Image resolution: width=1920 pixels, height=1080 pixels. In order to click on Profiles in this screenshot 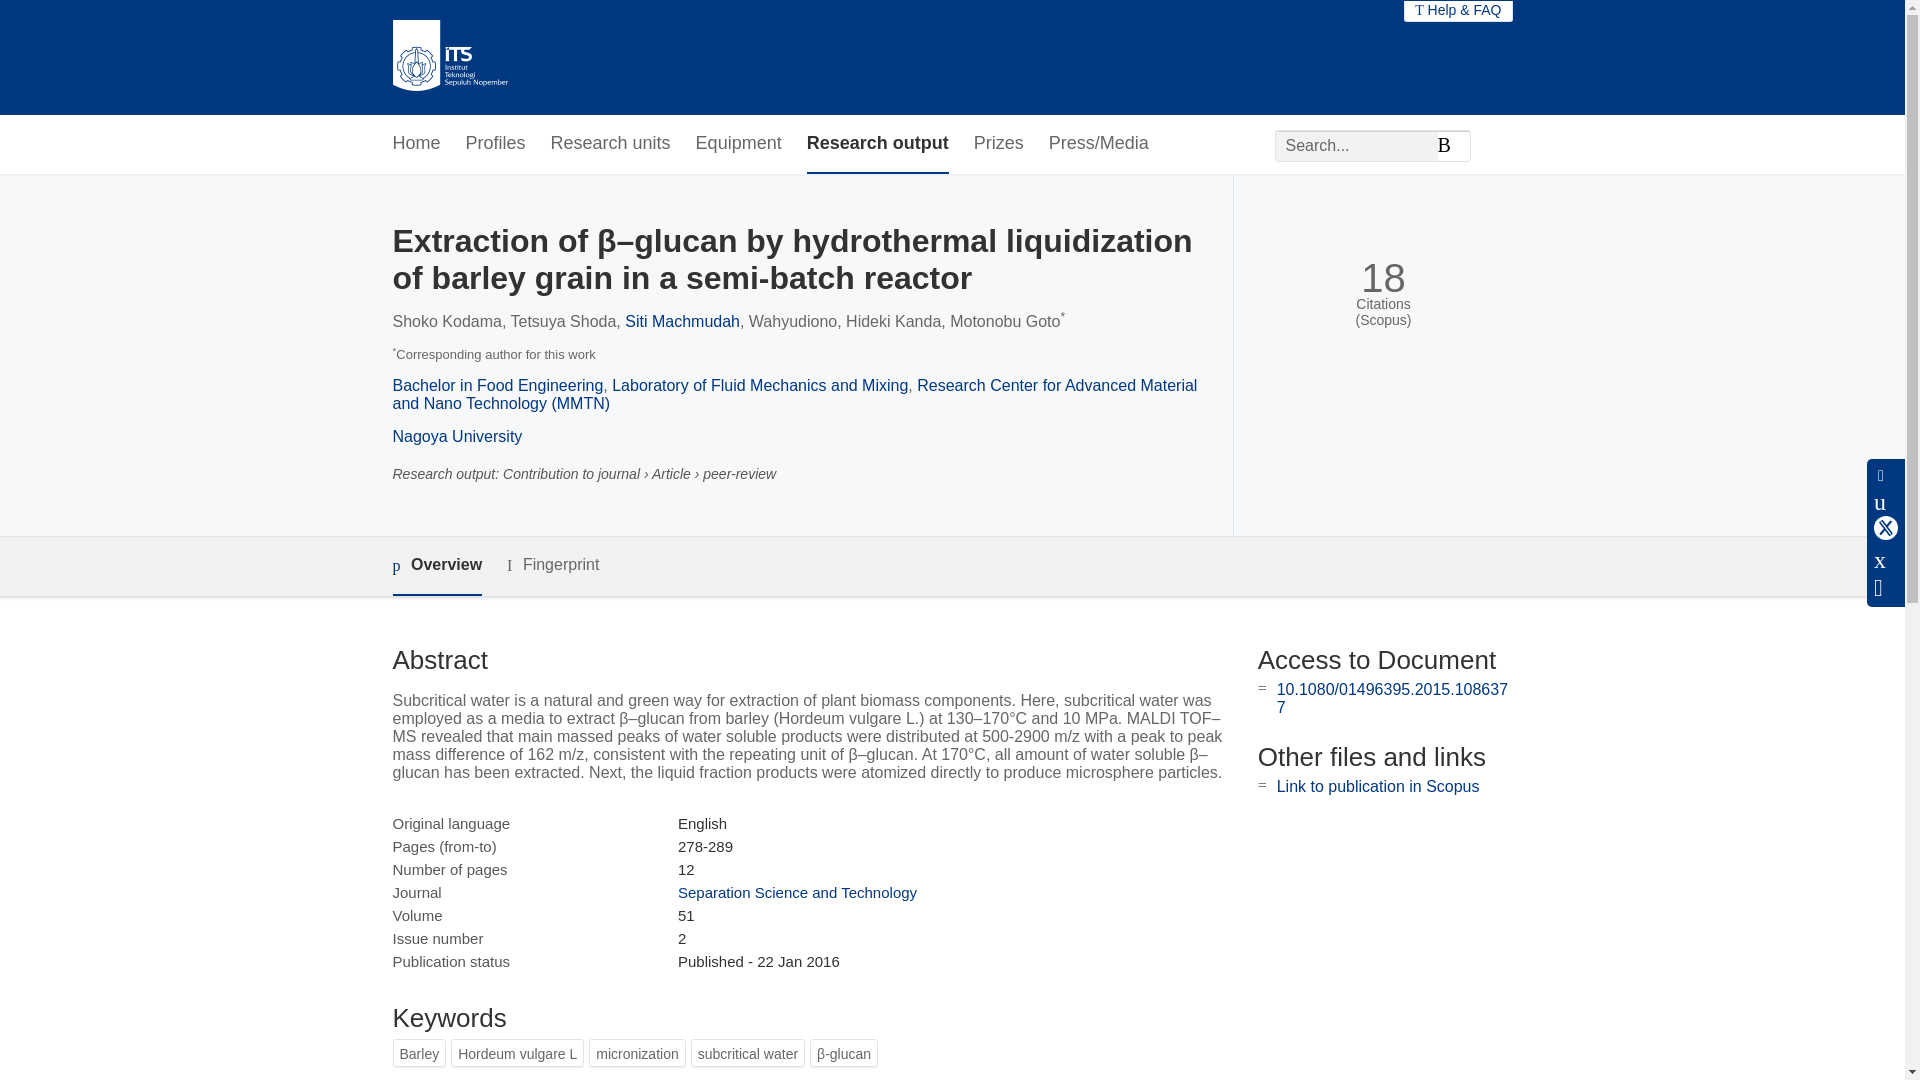, I will do `click(496, 144)`.